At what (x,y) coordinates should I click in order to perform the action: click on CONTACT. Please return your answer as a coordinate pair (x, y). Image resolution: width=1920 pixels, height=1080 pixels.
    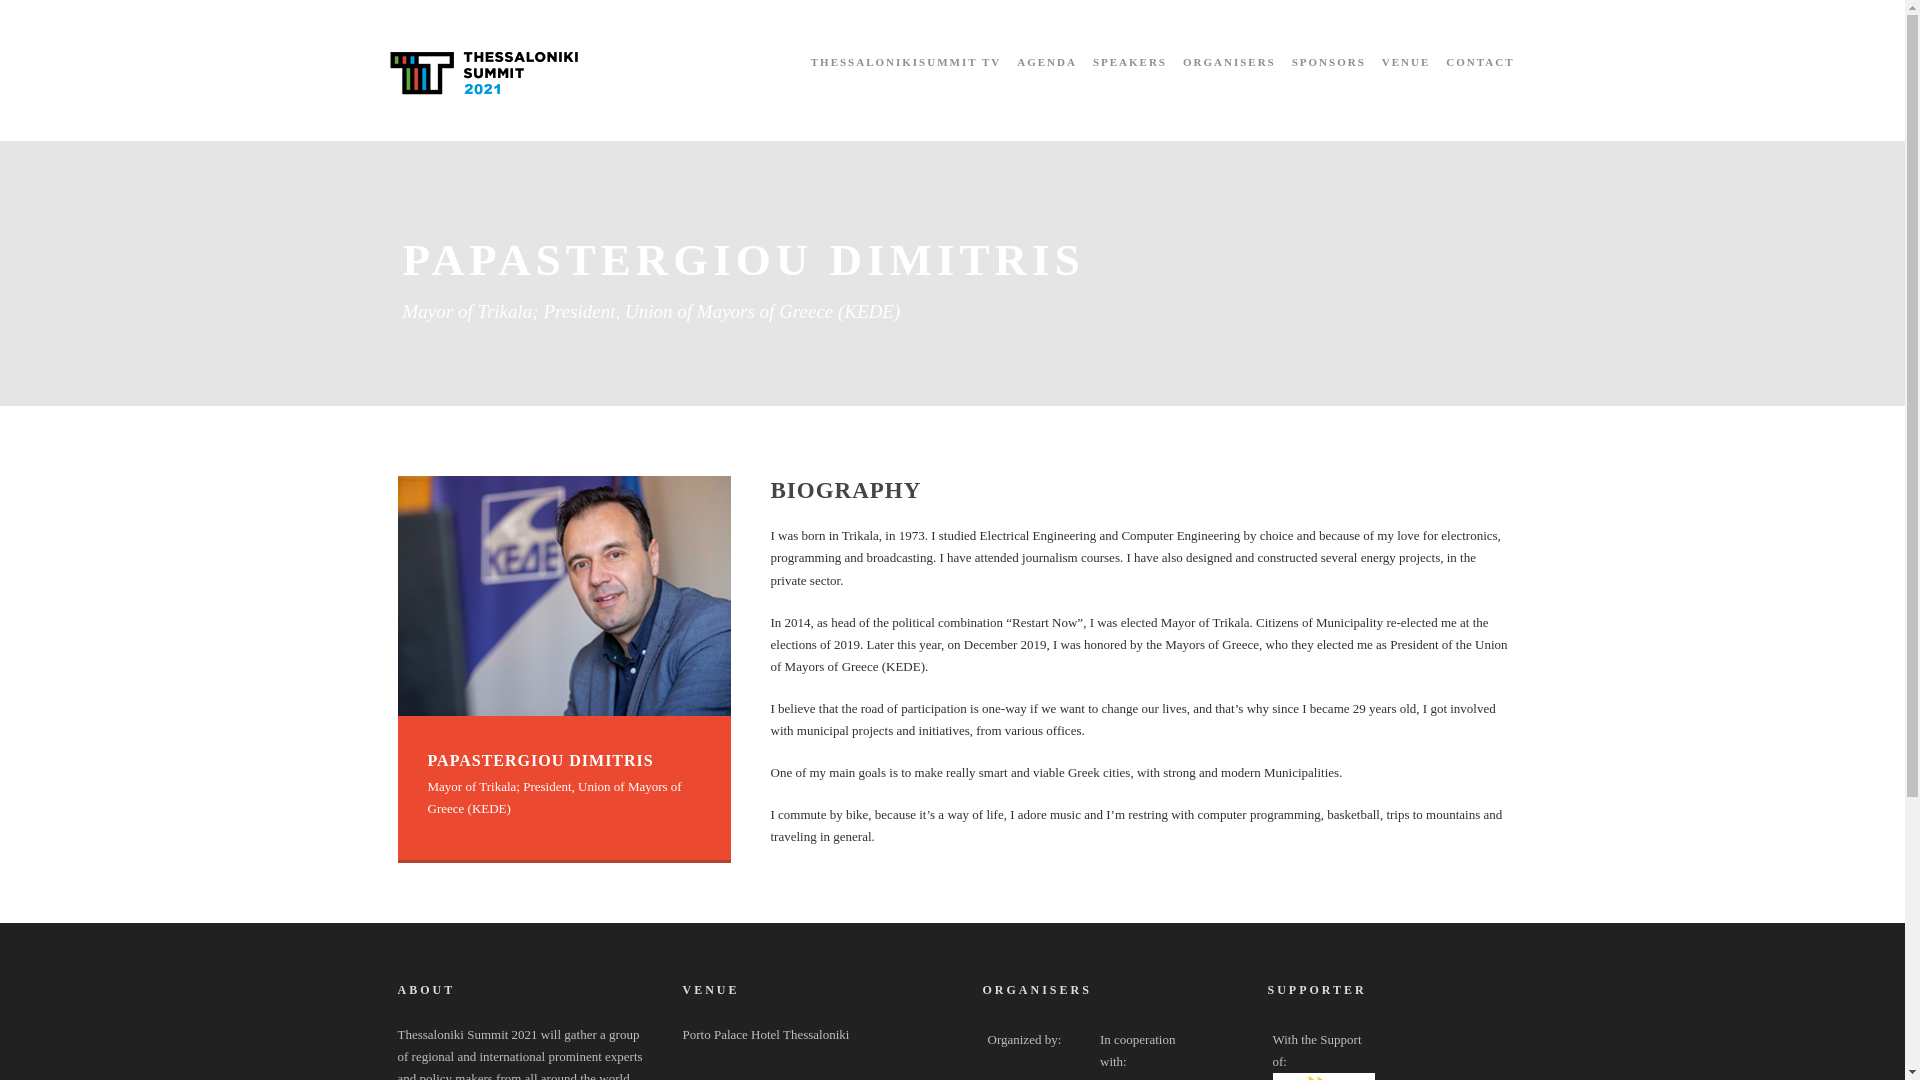
    Looking at the image, I should click on (1480, 81).